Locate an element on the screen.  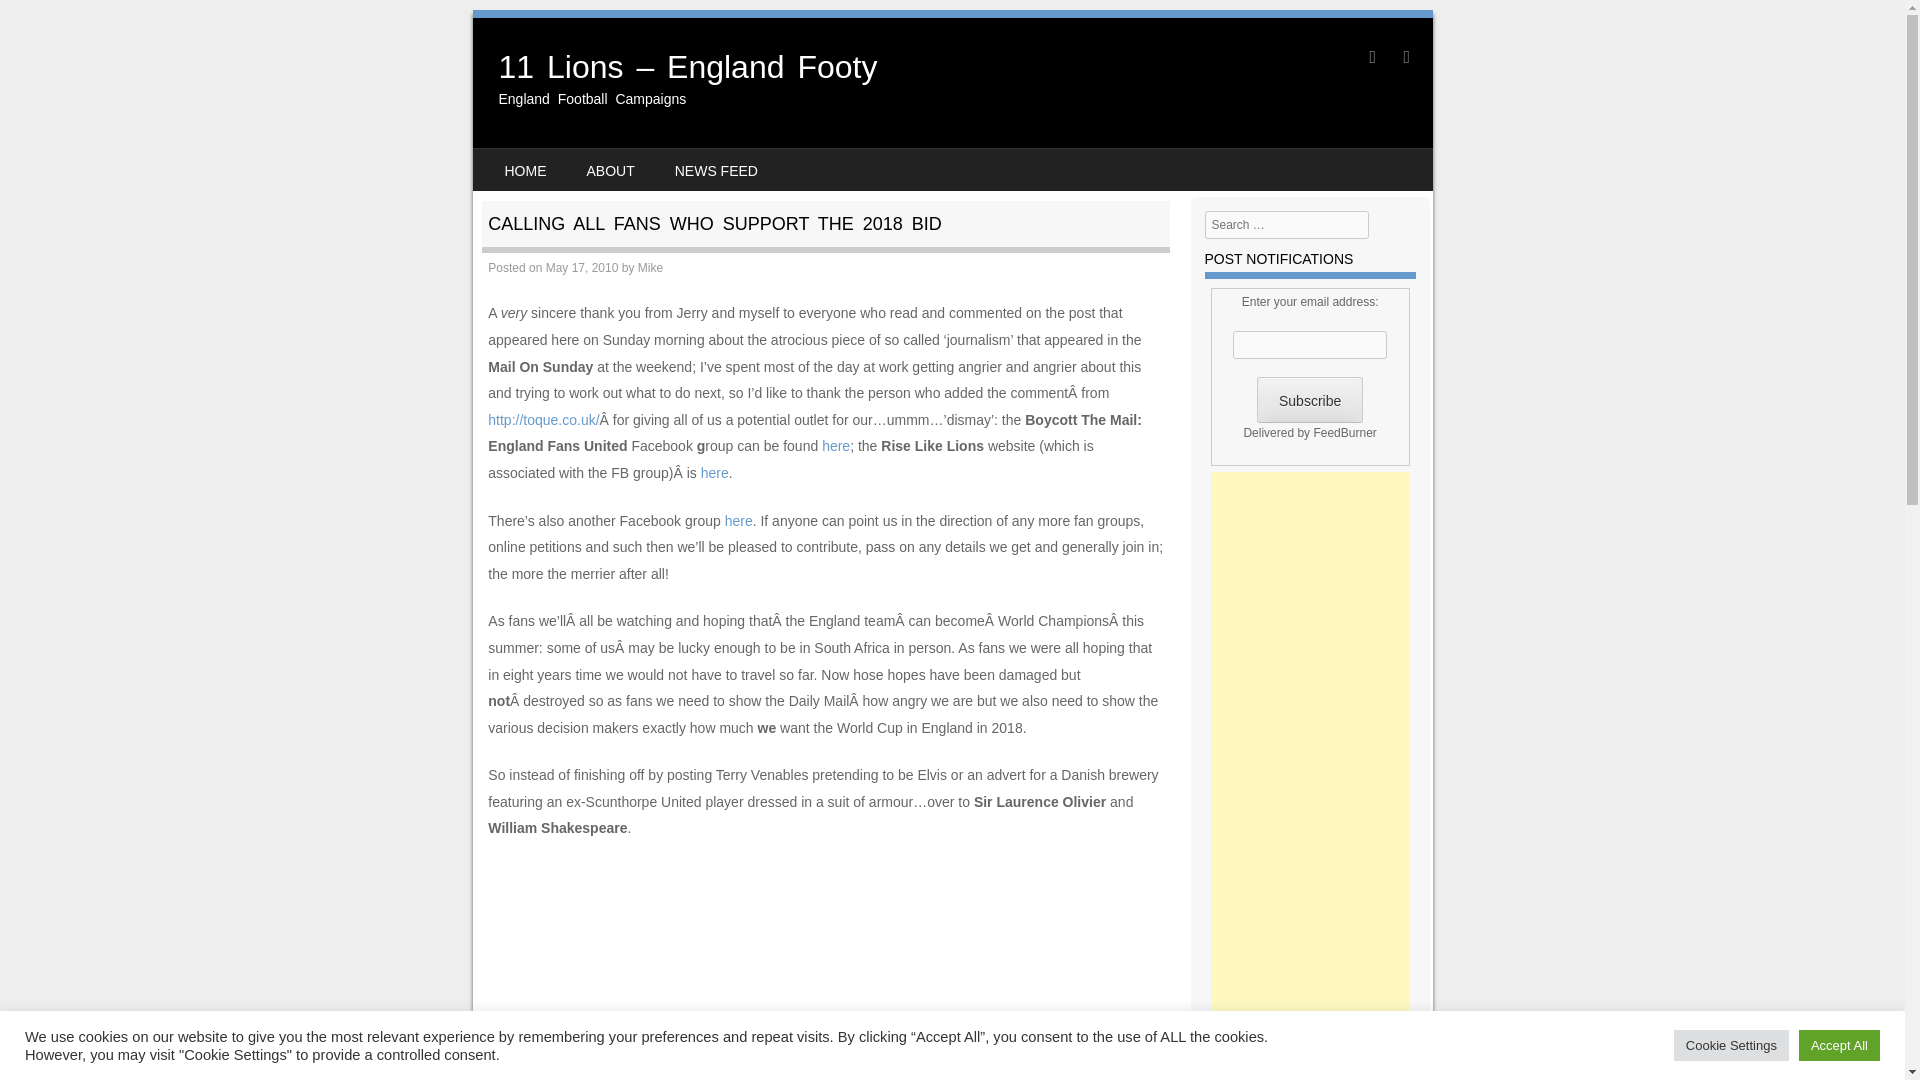
Cookie Settings is located at coordinates (1732, 1045).